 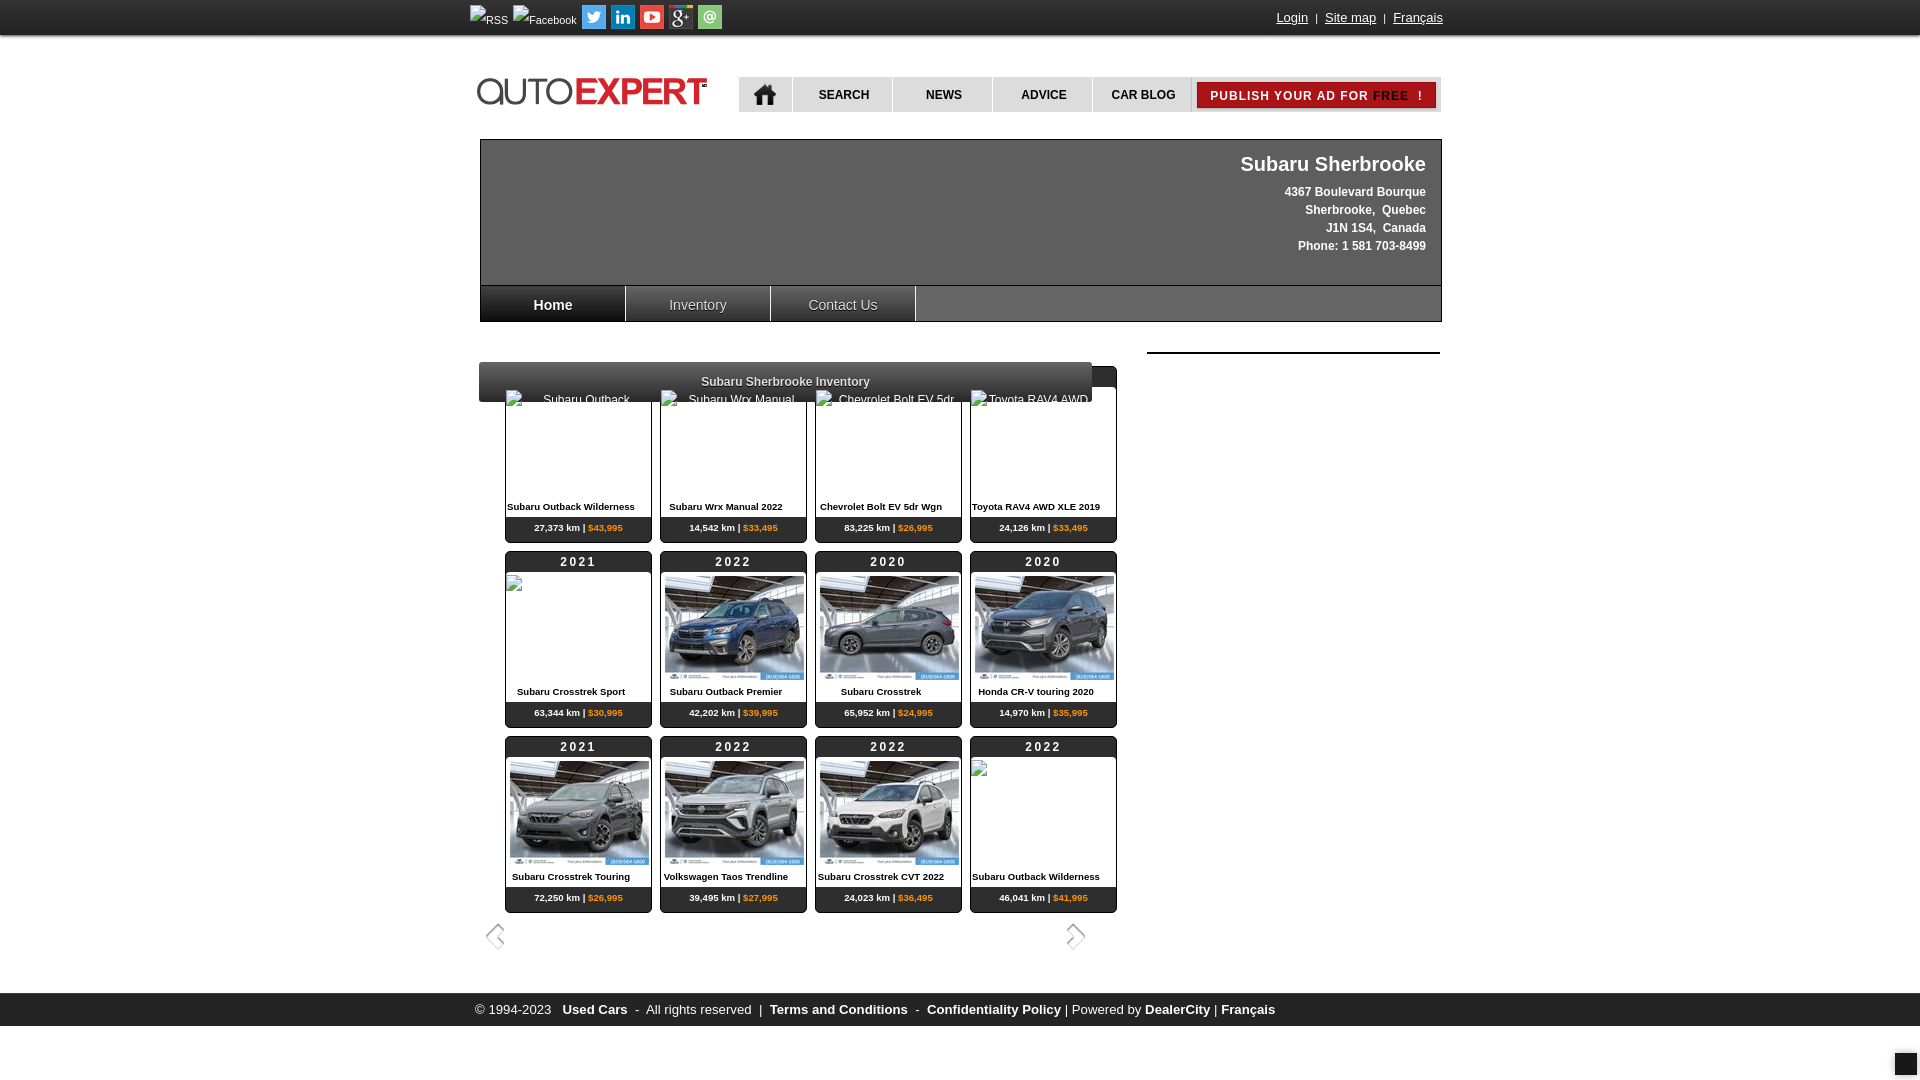 I want to click on Follow car news on autoExpert.ca, so click(x=489, y=20).